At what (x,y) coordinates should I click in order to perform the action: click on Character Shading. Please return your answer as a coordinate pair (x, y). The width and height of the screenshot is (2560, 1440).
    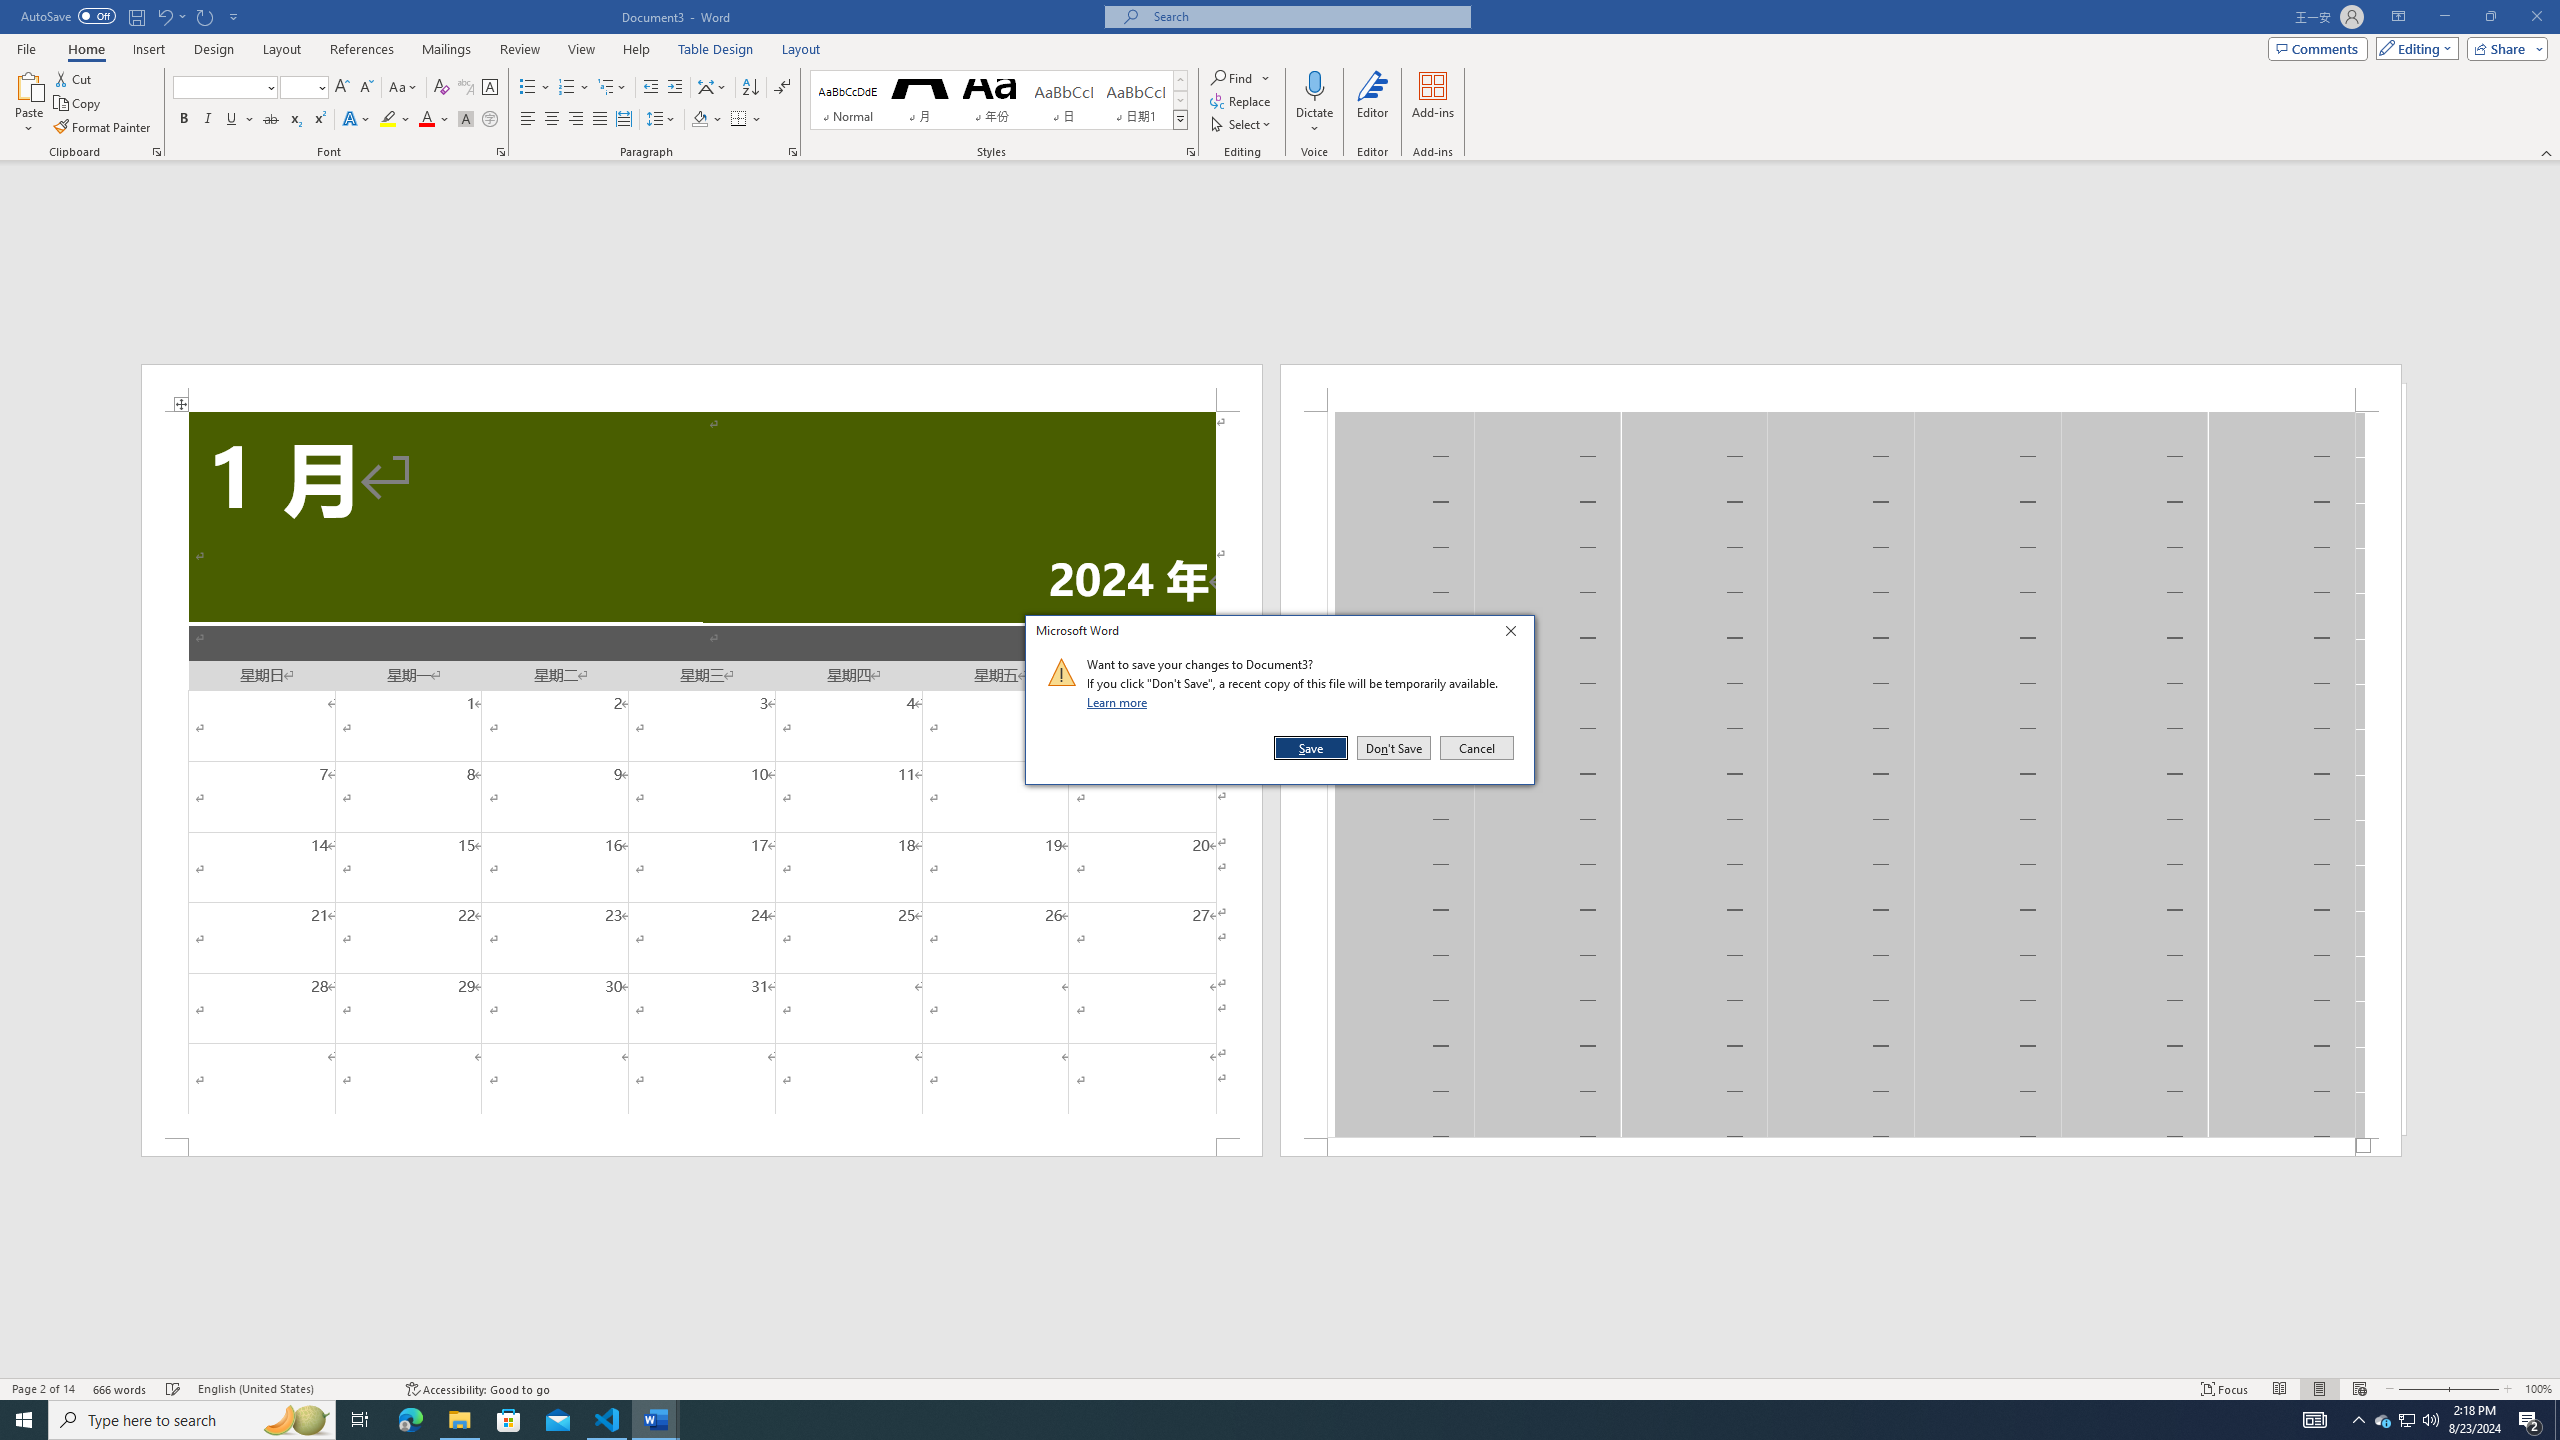
    Looking at the image, I should click on (466, 120).